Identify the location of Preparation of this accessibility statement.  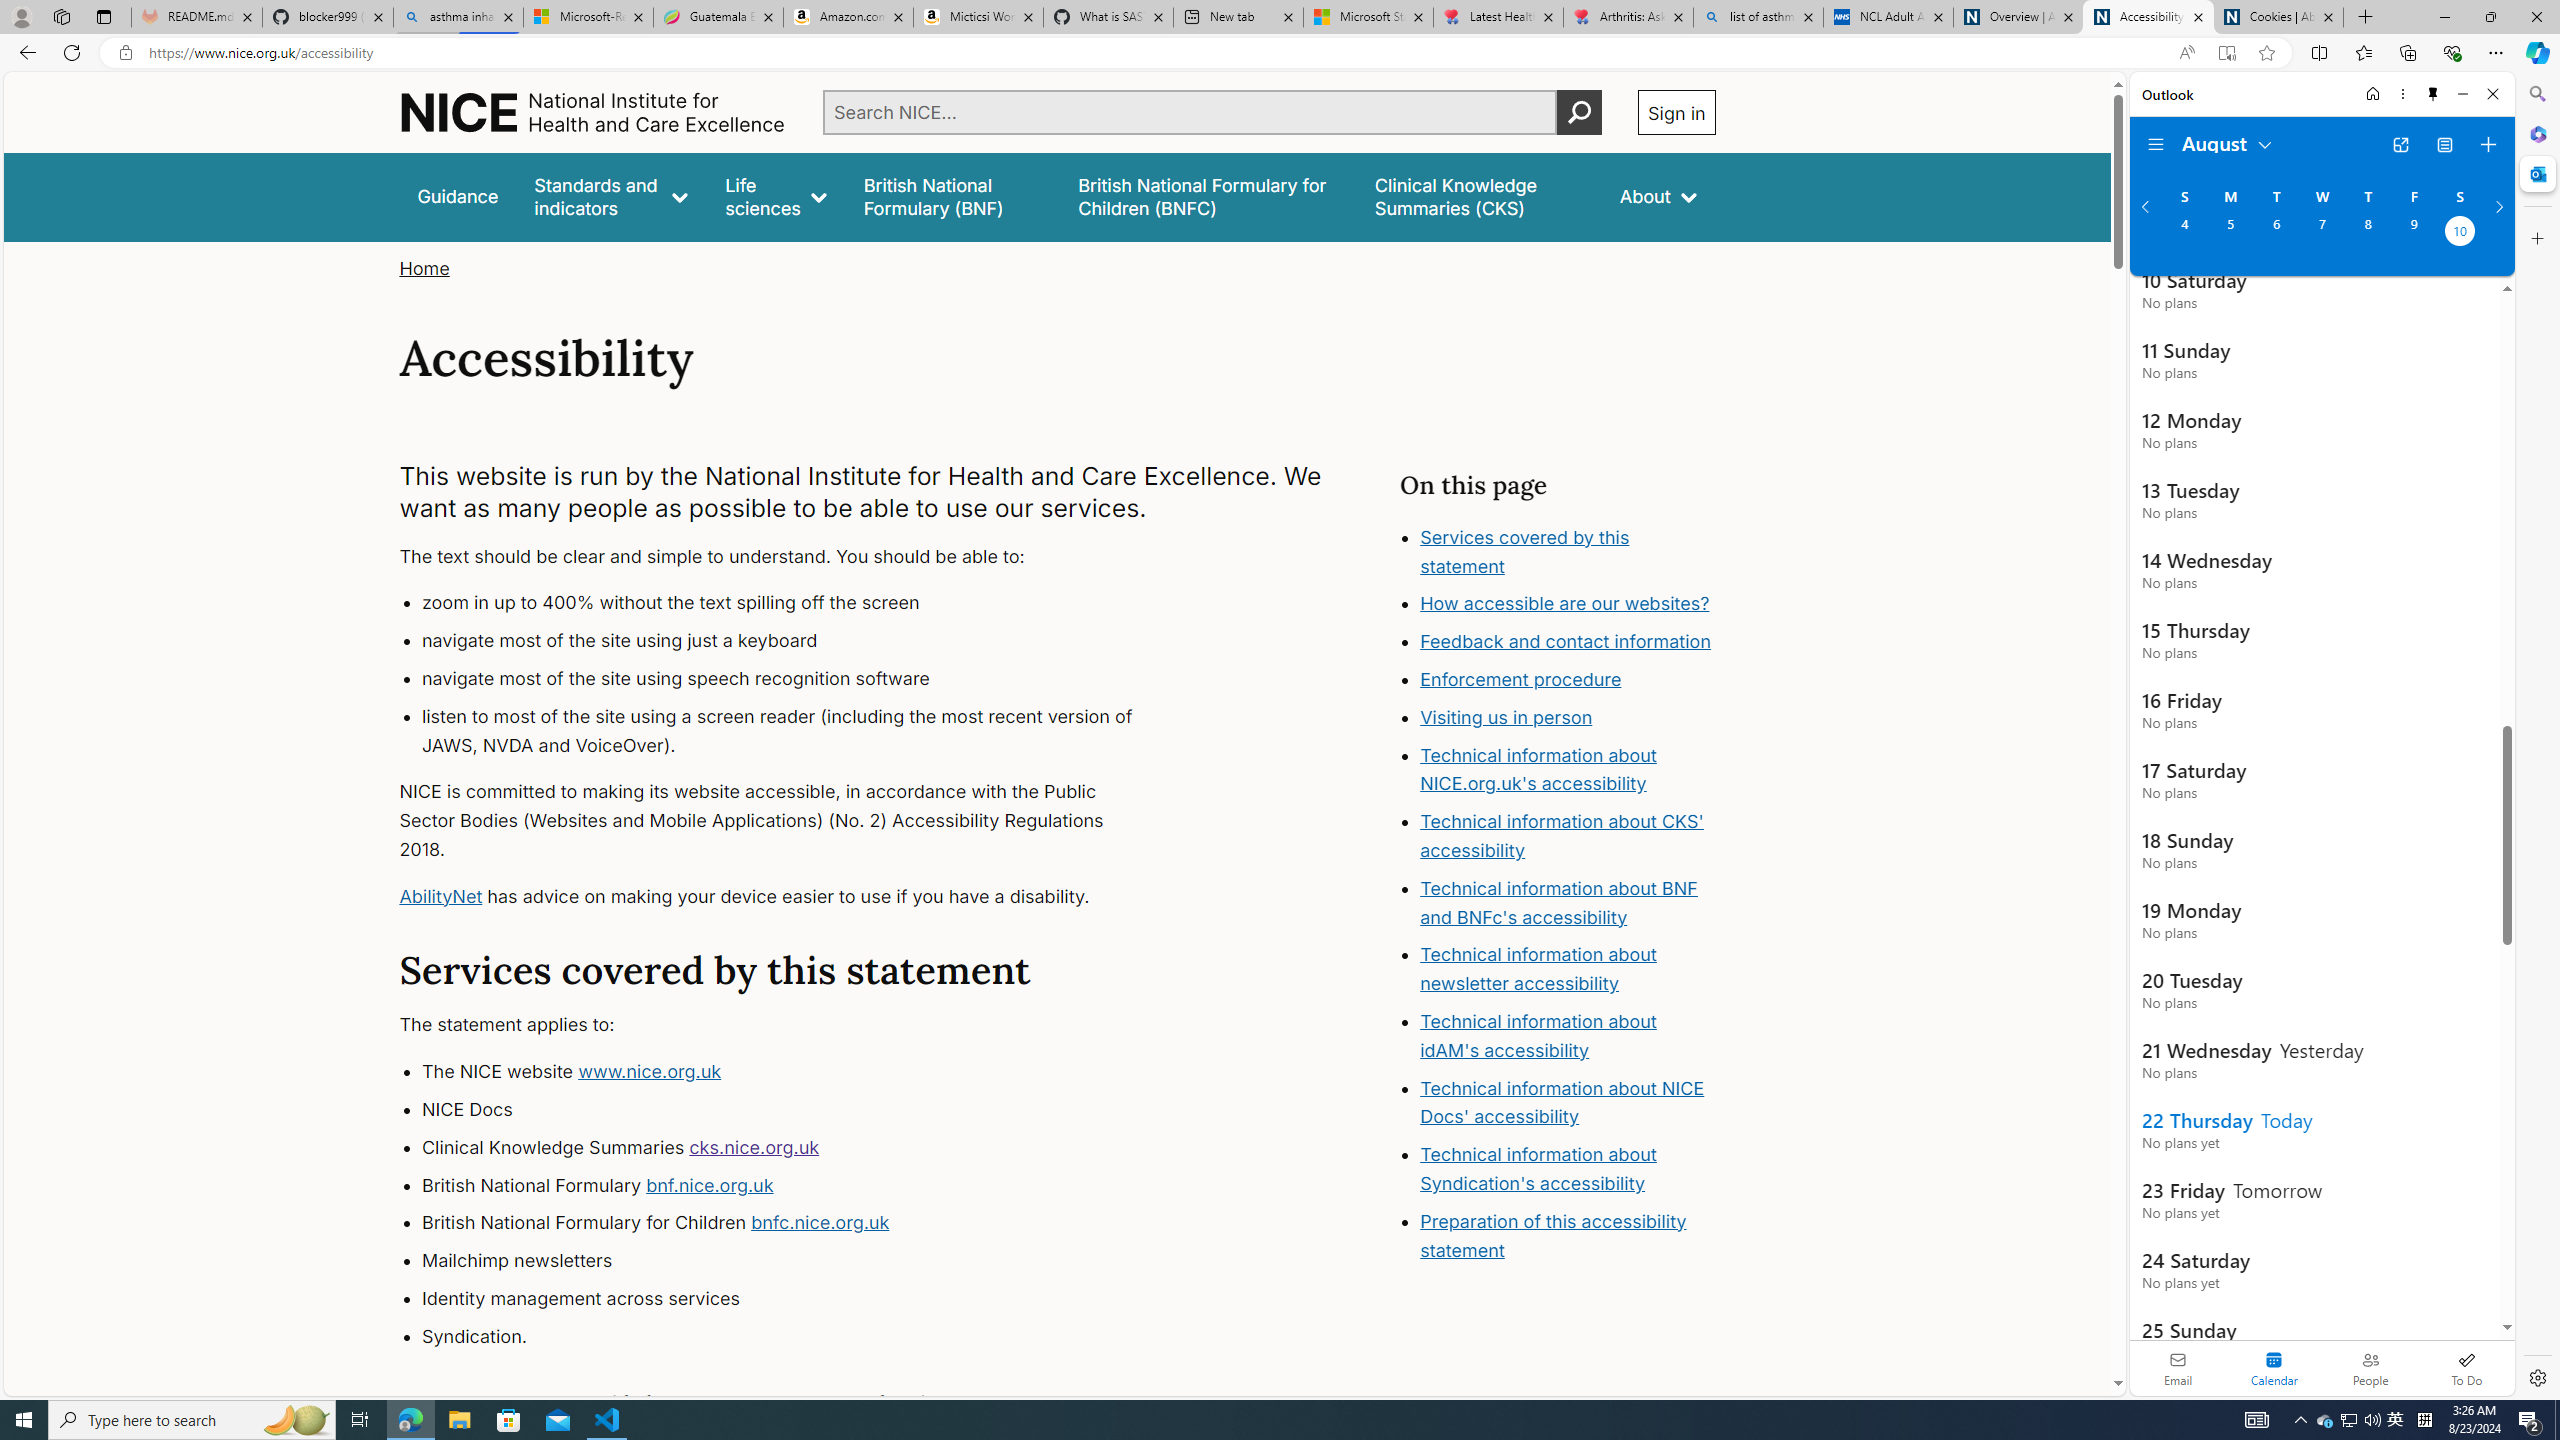
(1568, 1236).